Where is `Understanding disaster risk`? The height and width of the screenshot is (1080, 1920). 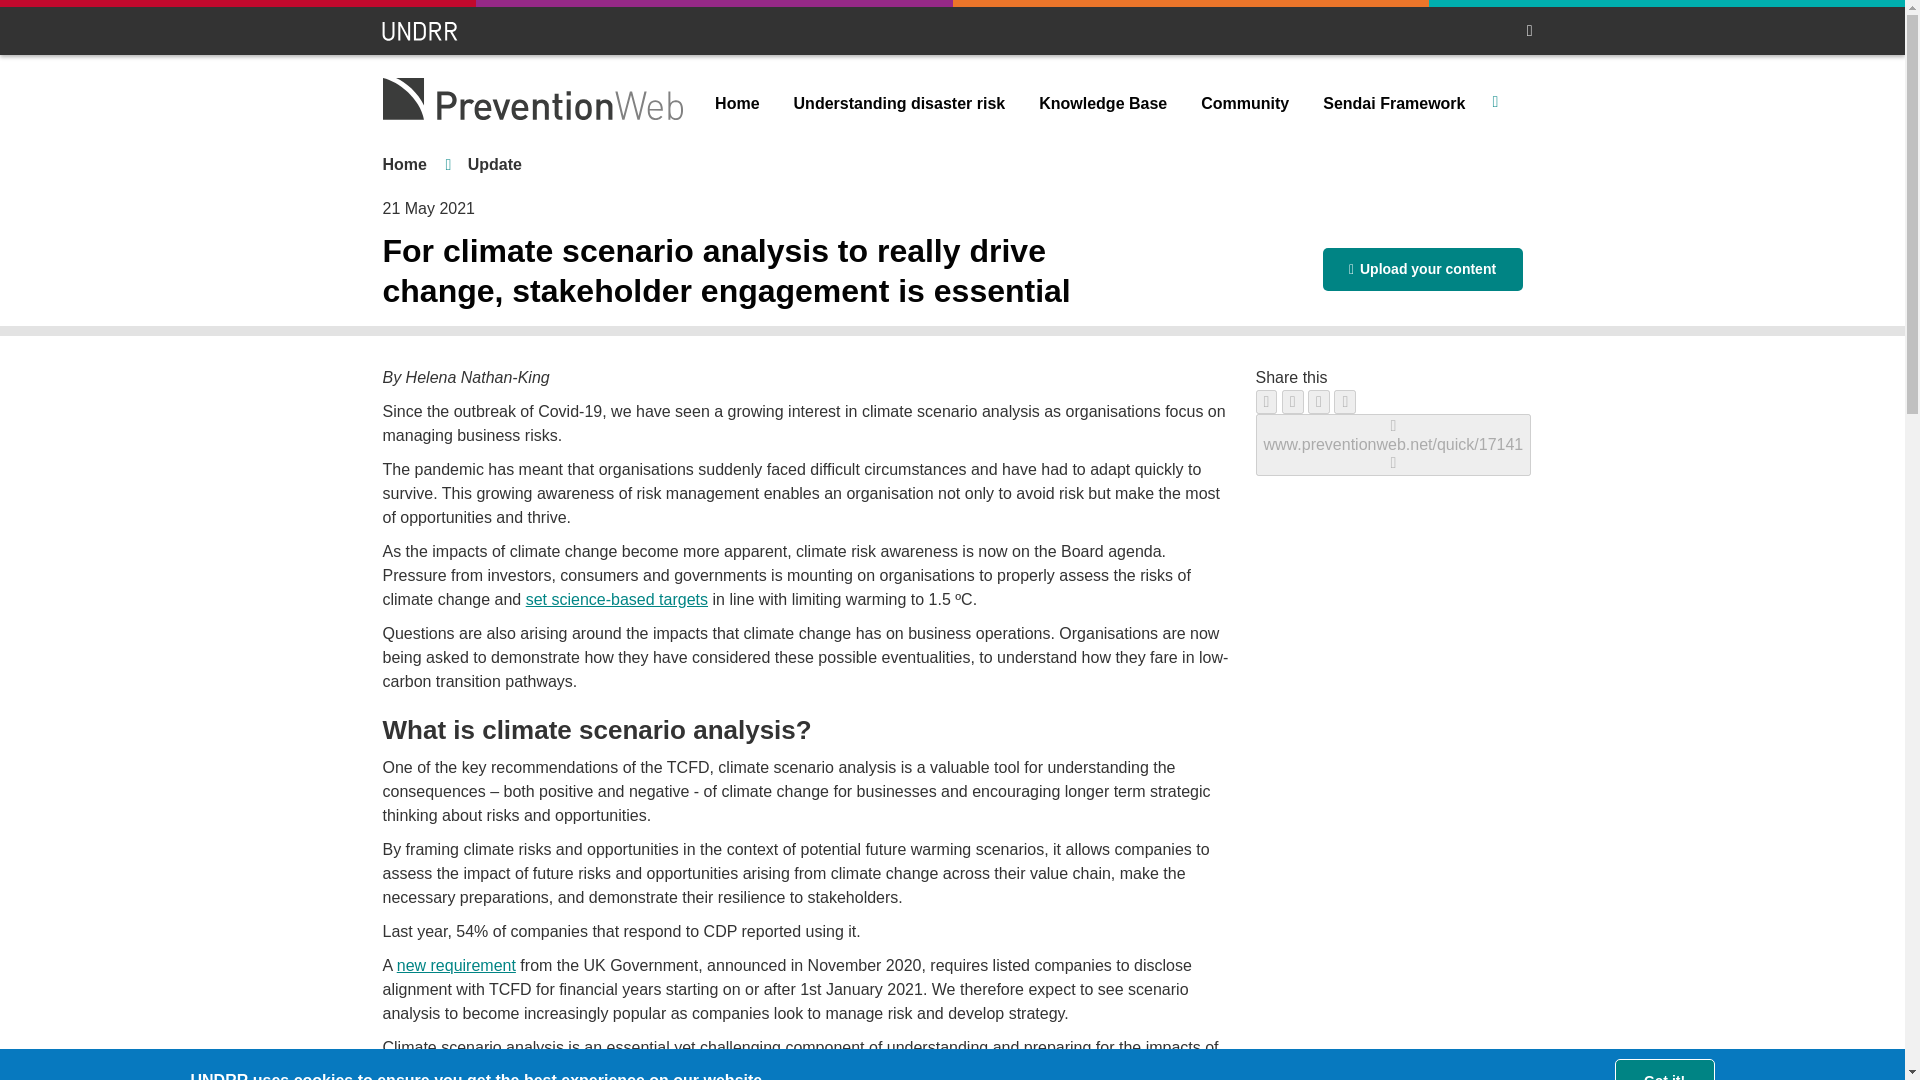 Understanding disaster risk is located at coordinates (900, 104).